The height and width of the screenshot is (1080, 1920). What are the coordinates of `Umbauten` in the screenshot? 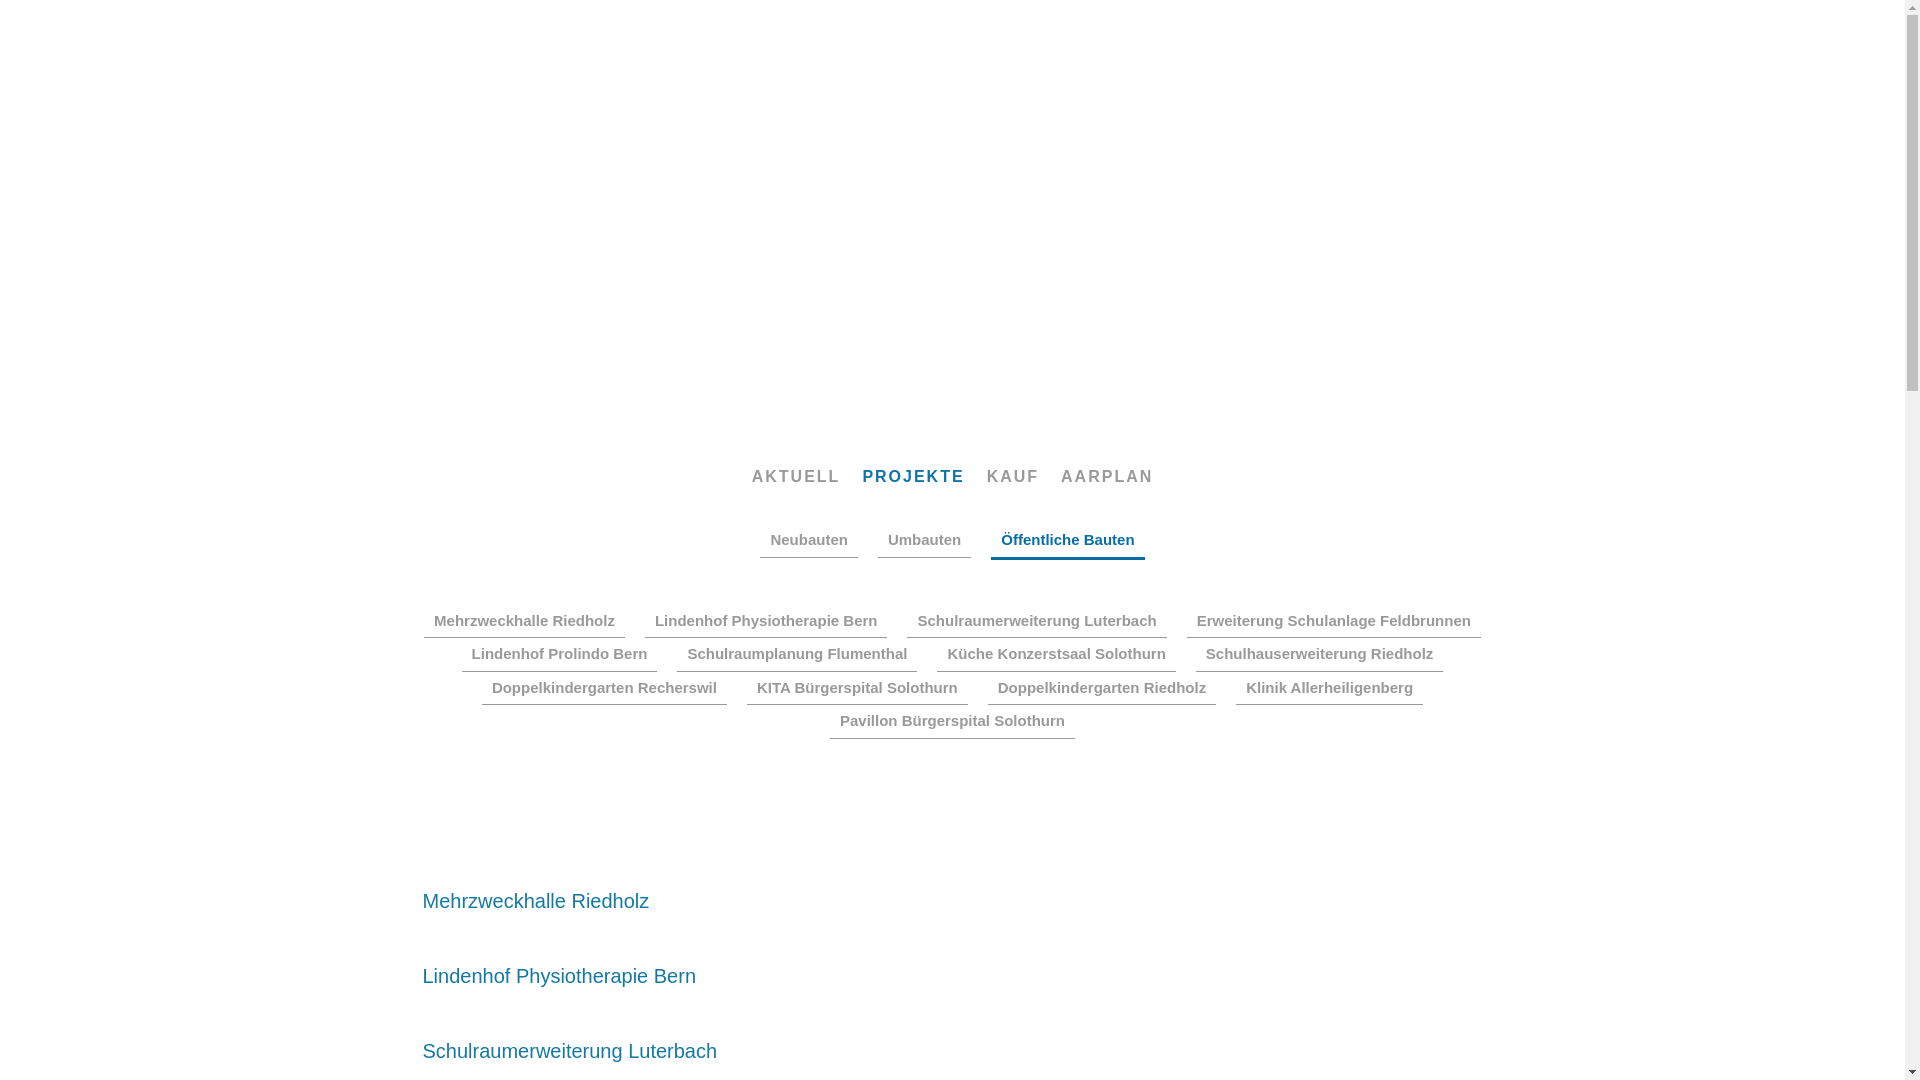 It's located at (924, 541).